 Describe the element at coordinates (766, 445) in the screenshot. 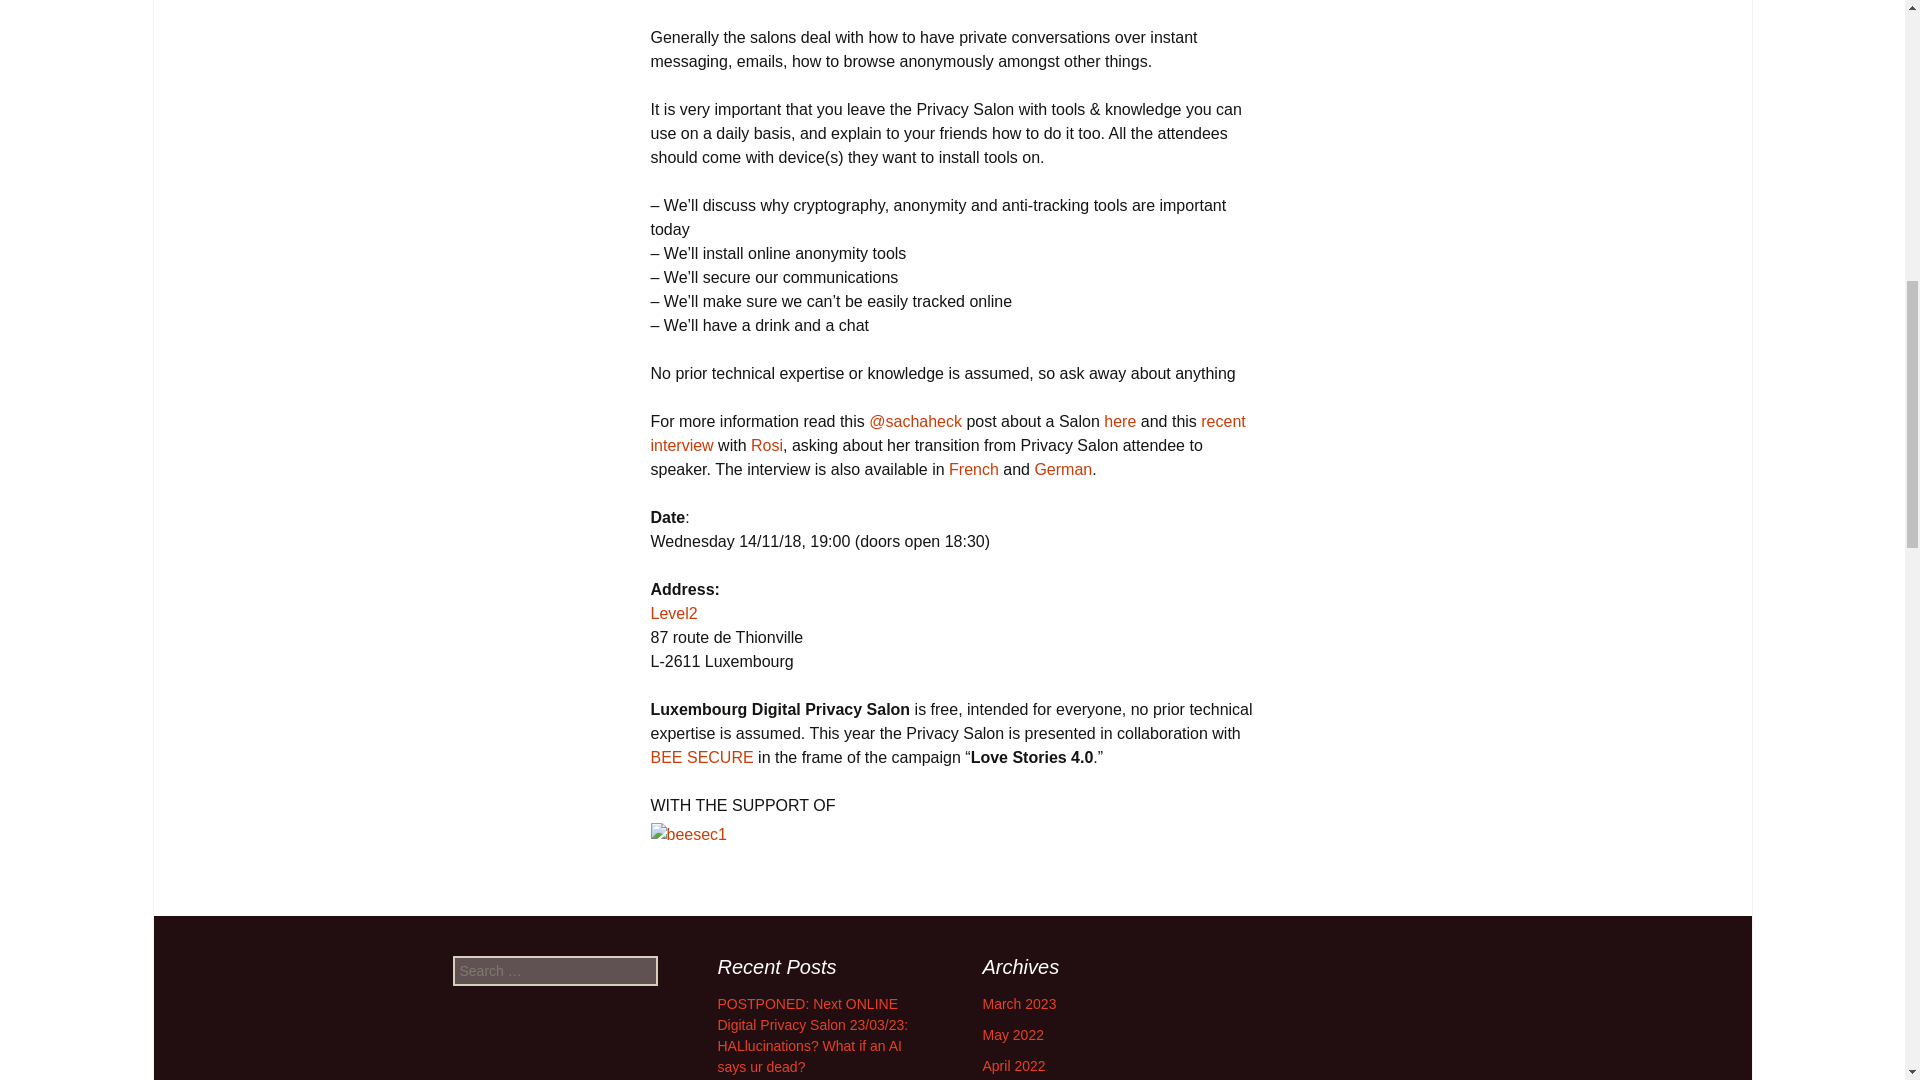

I see `Rosi` at that location.